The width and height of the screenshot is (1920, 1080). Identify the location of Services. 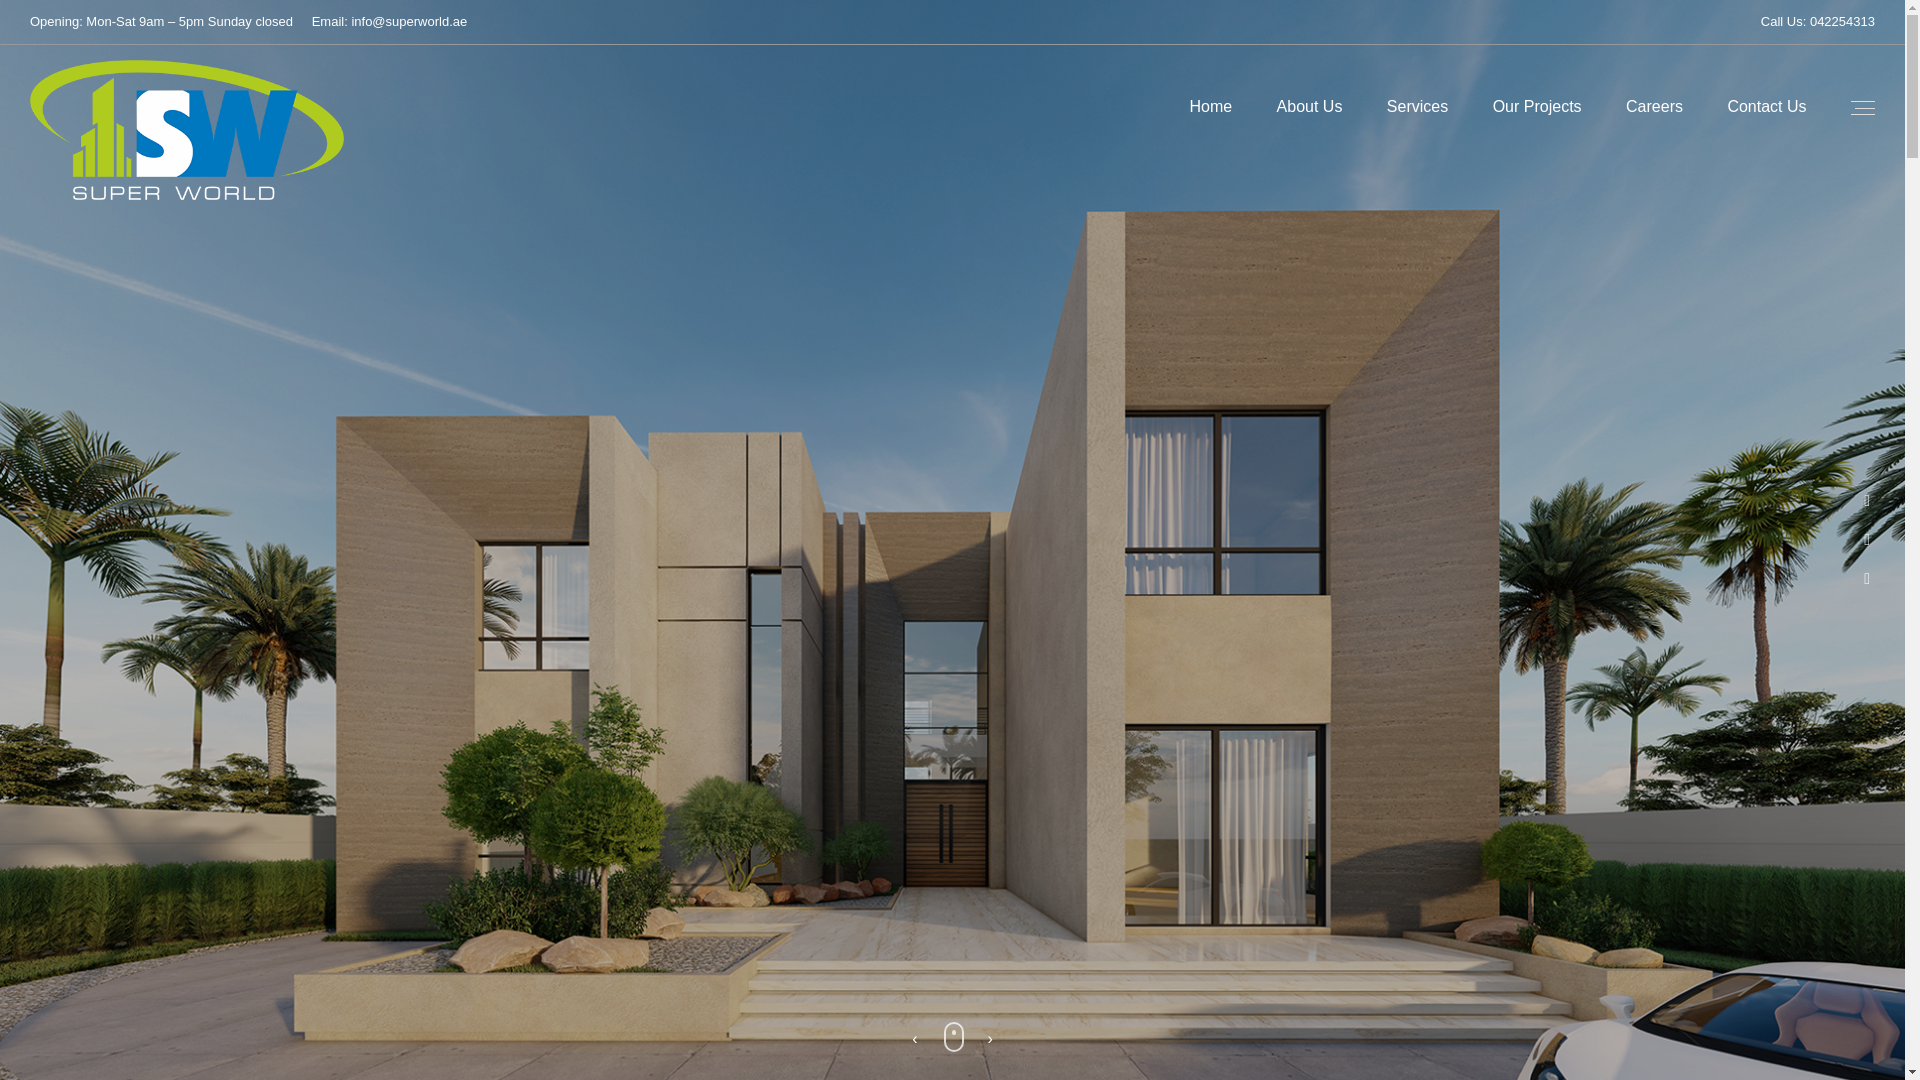
(1418, 106).